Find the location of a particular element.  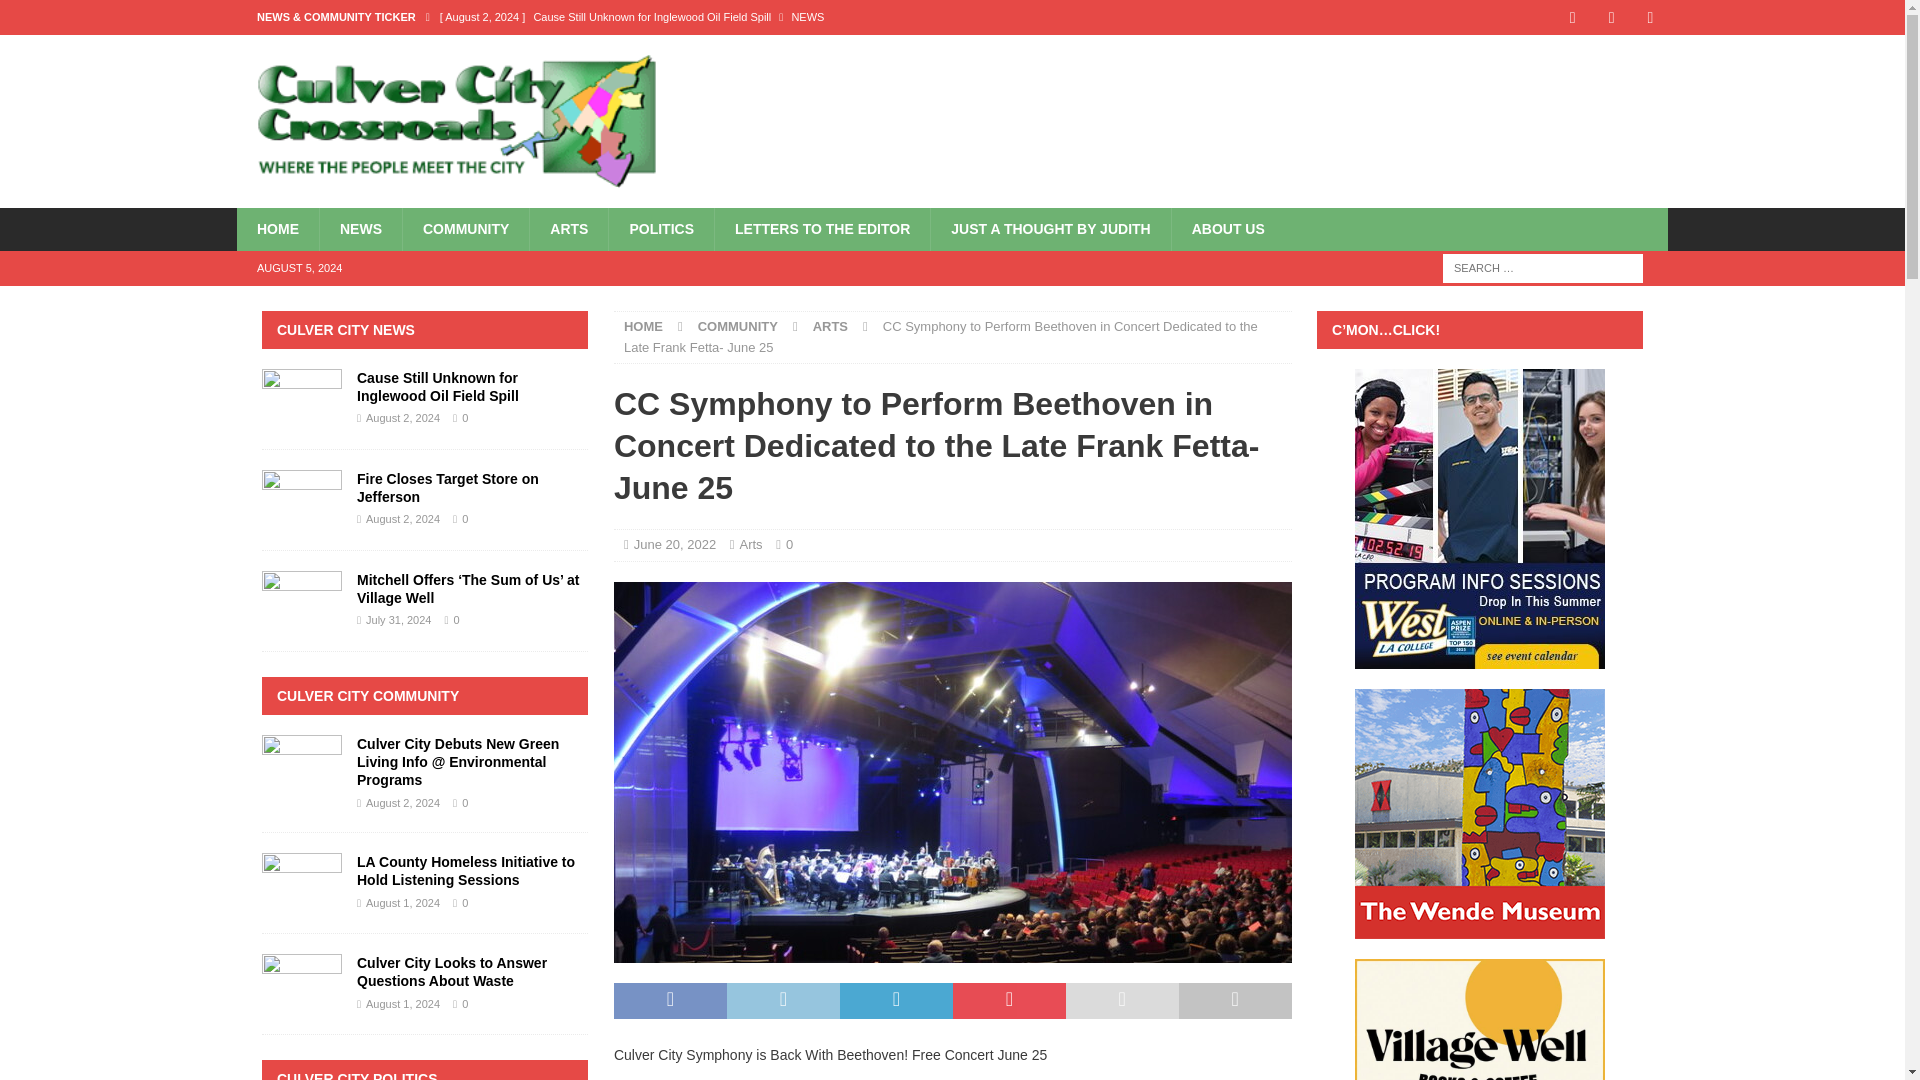

Search is located at coordinates (74, 16).